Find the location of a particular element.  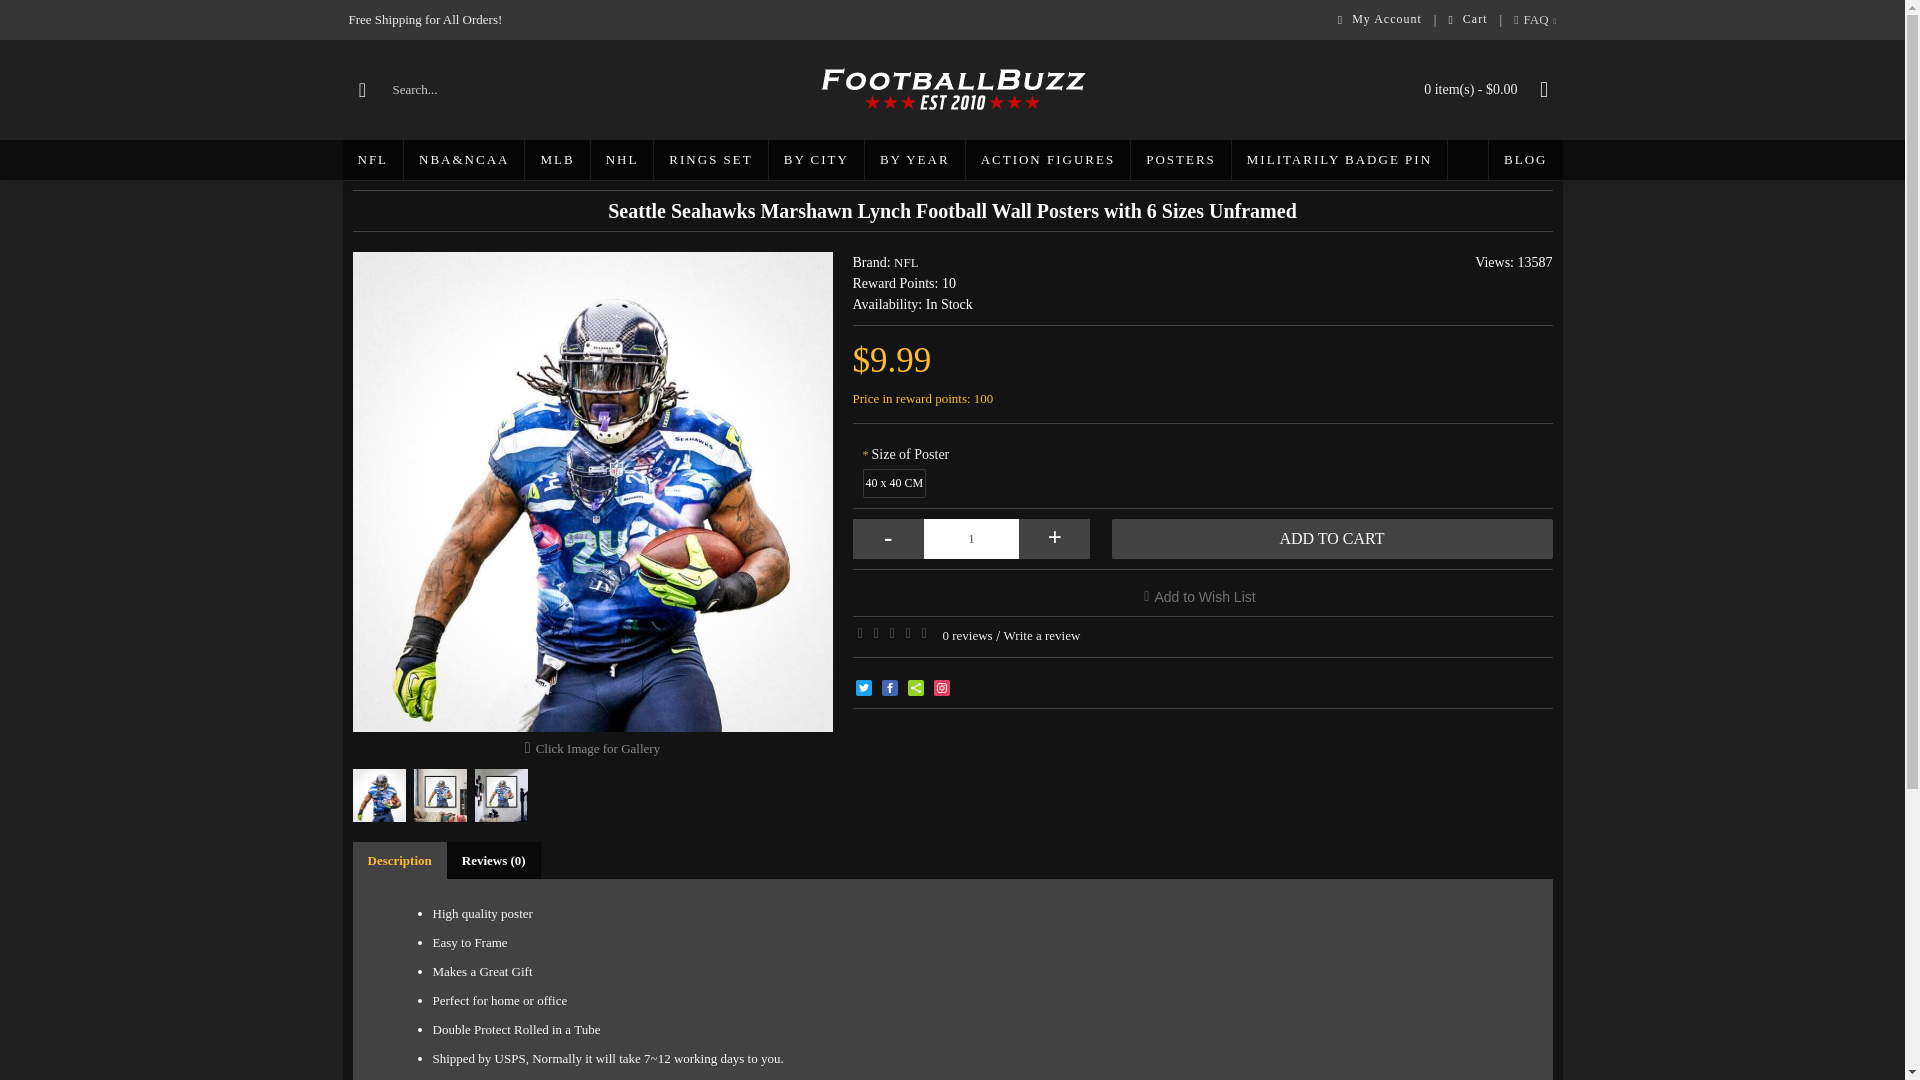

My Account is located at coordinates (1380, 20).